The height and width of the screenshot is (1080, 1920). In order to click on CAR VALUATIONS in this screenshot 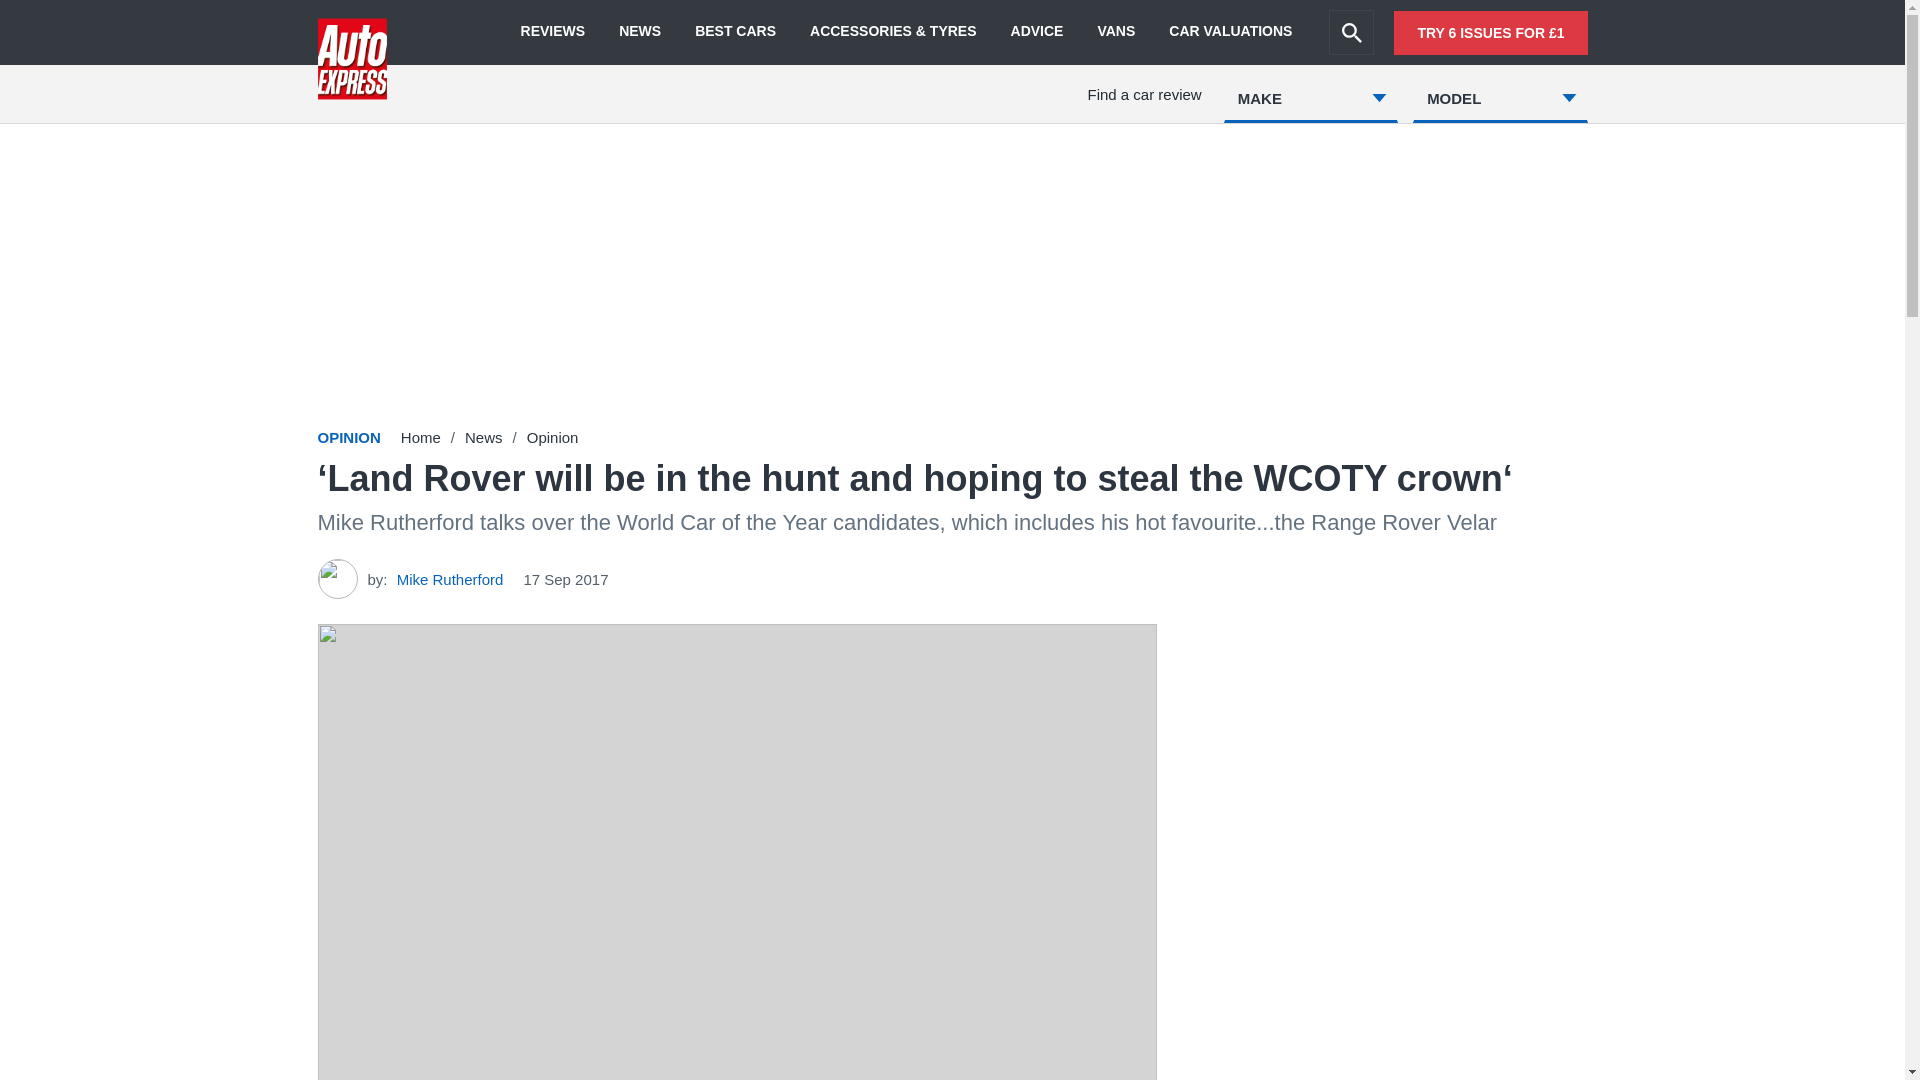, I will do `click(1230, 32)`.